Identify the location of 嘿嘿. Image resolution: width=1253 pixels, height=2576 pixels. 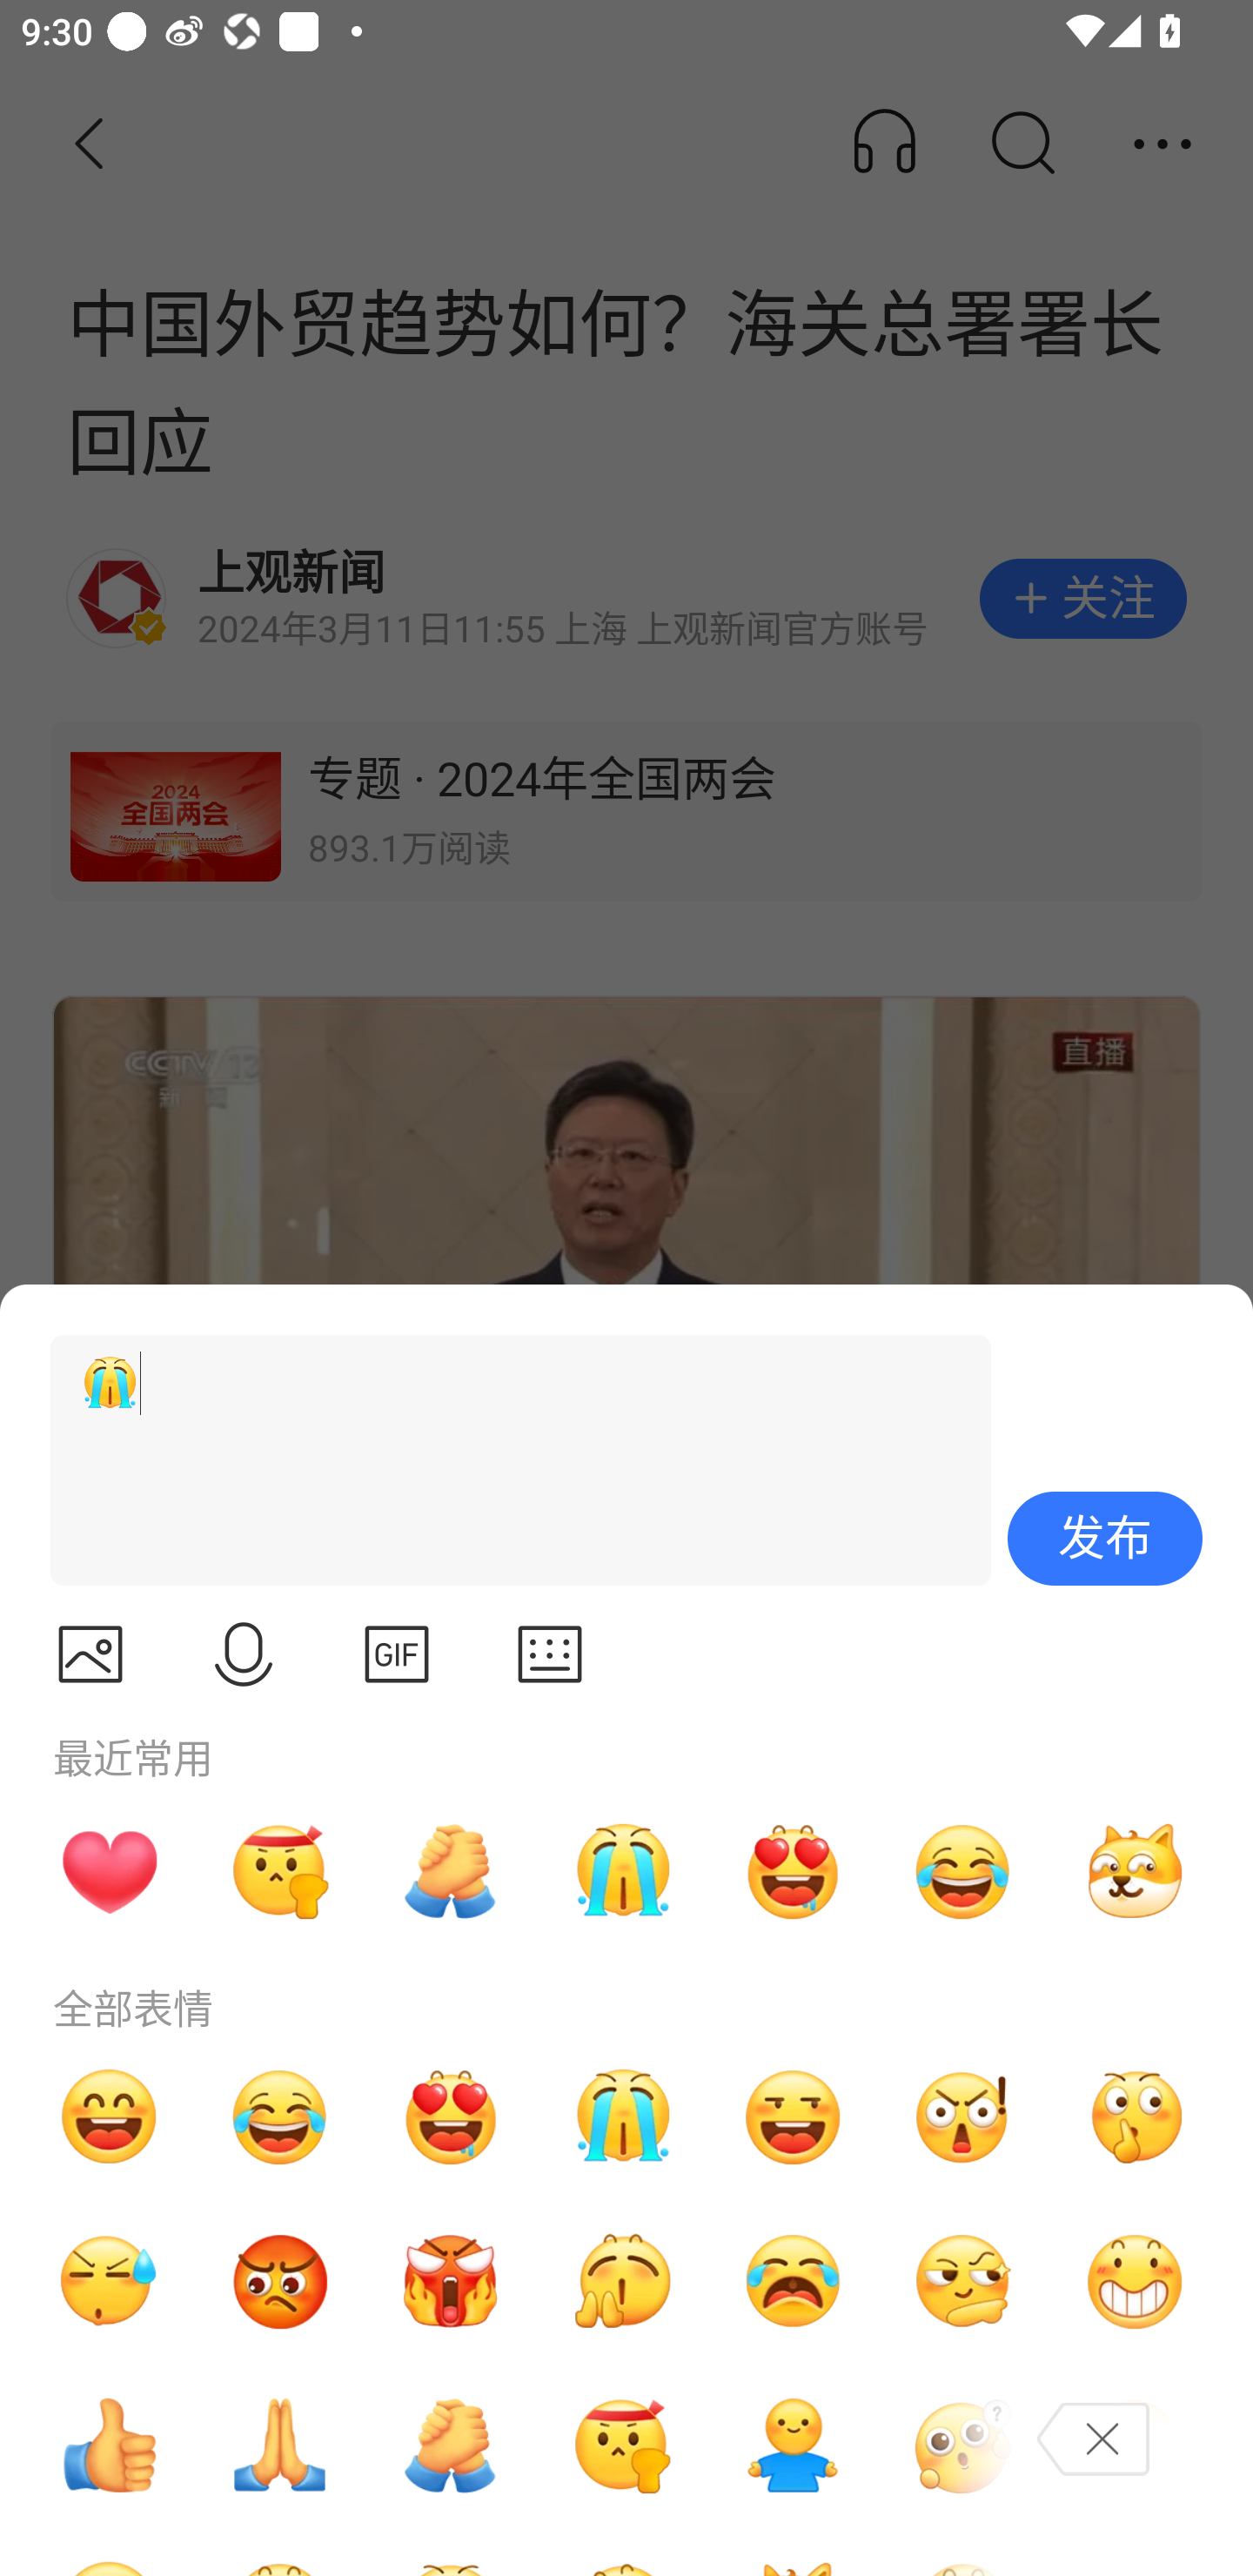
(793, 2116).